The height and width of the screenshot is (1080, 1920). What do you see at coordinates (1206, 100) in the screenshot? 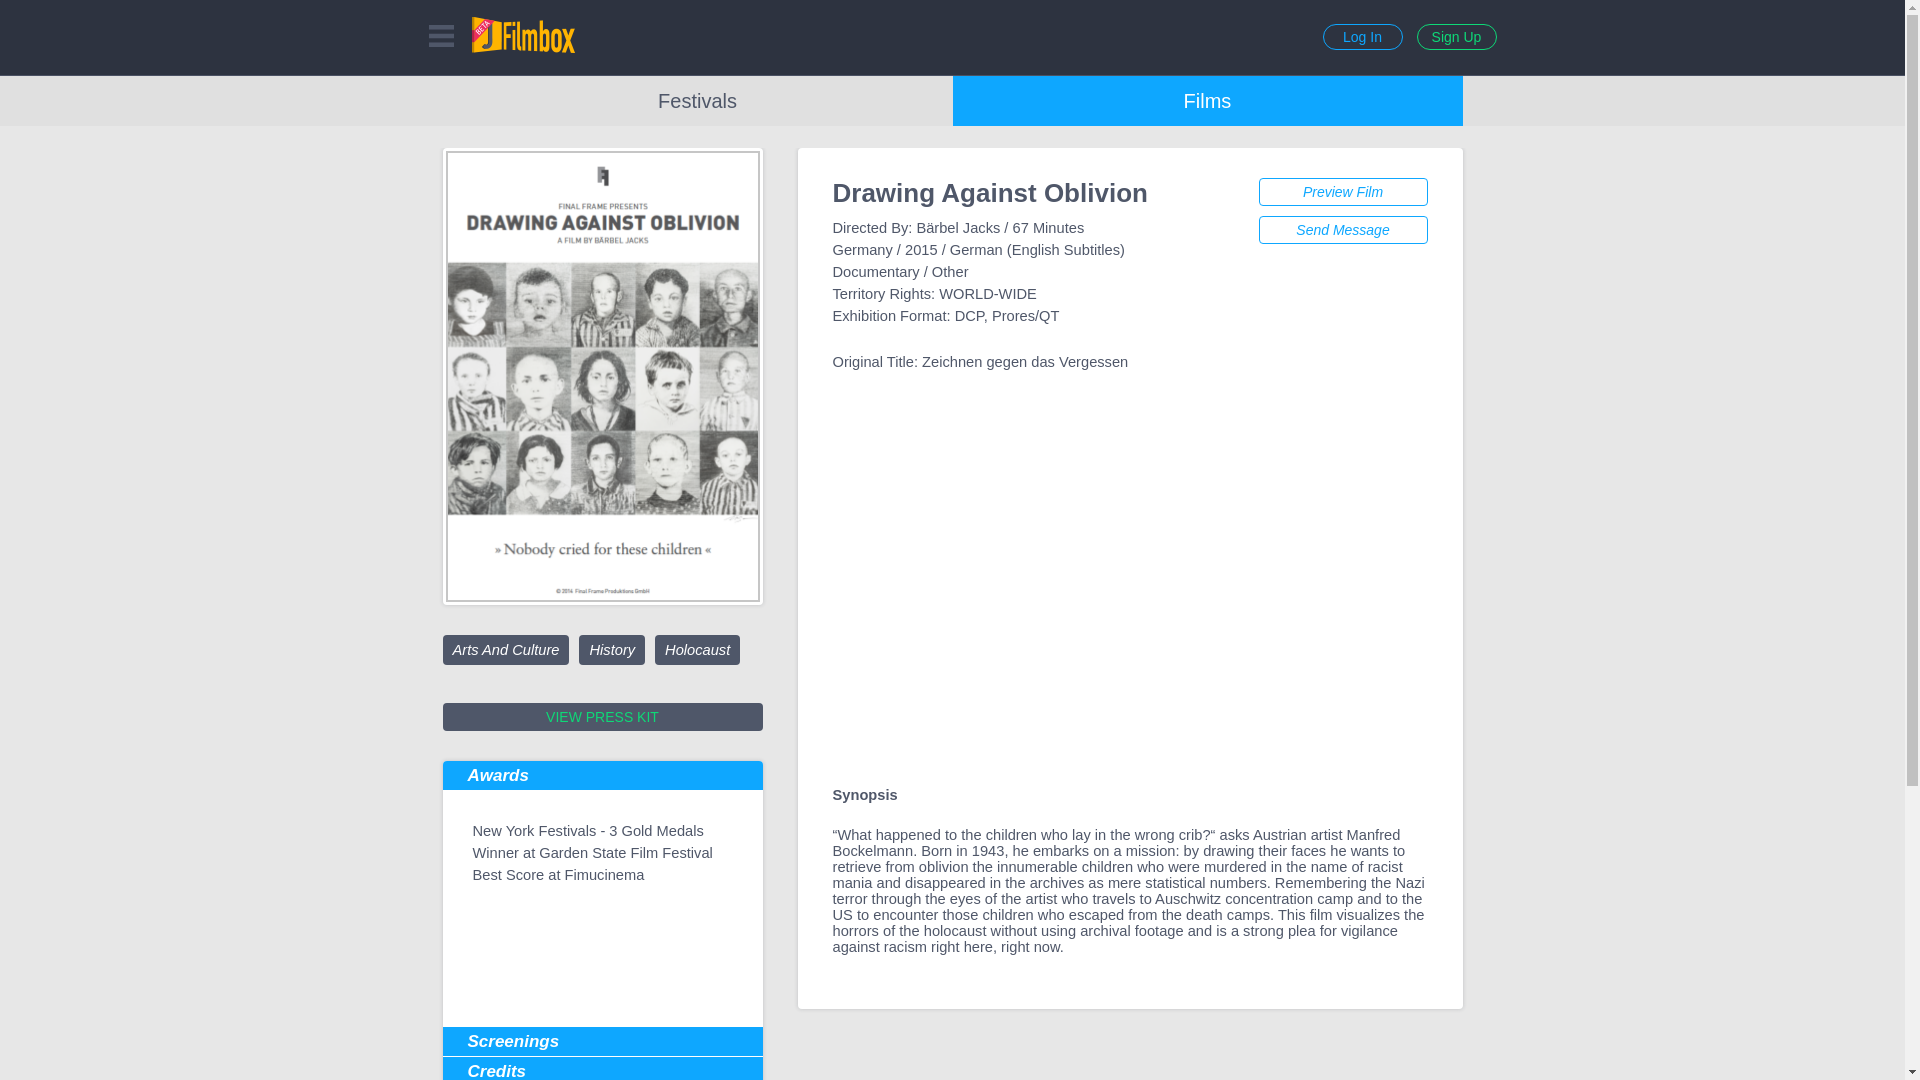
I see `Films` at bounding box center [1206, 100].